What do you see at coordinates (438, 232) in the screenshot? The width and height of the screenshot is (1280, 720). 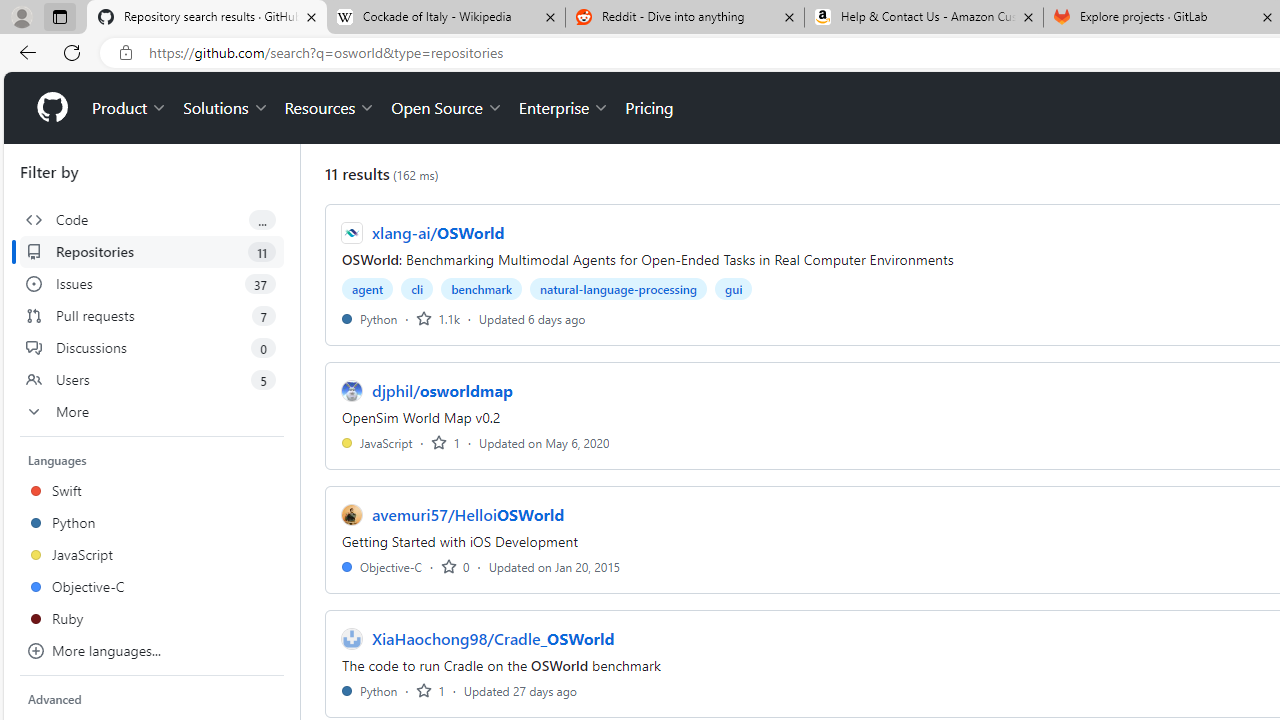 I see `xlang-ai/OSWorld` at bounding box center [438, 232].